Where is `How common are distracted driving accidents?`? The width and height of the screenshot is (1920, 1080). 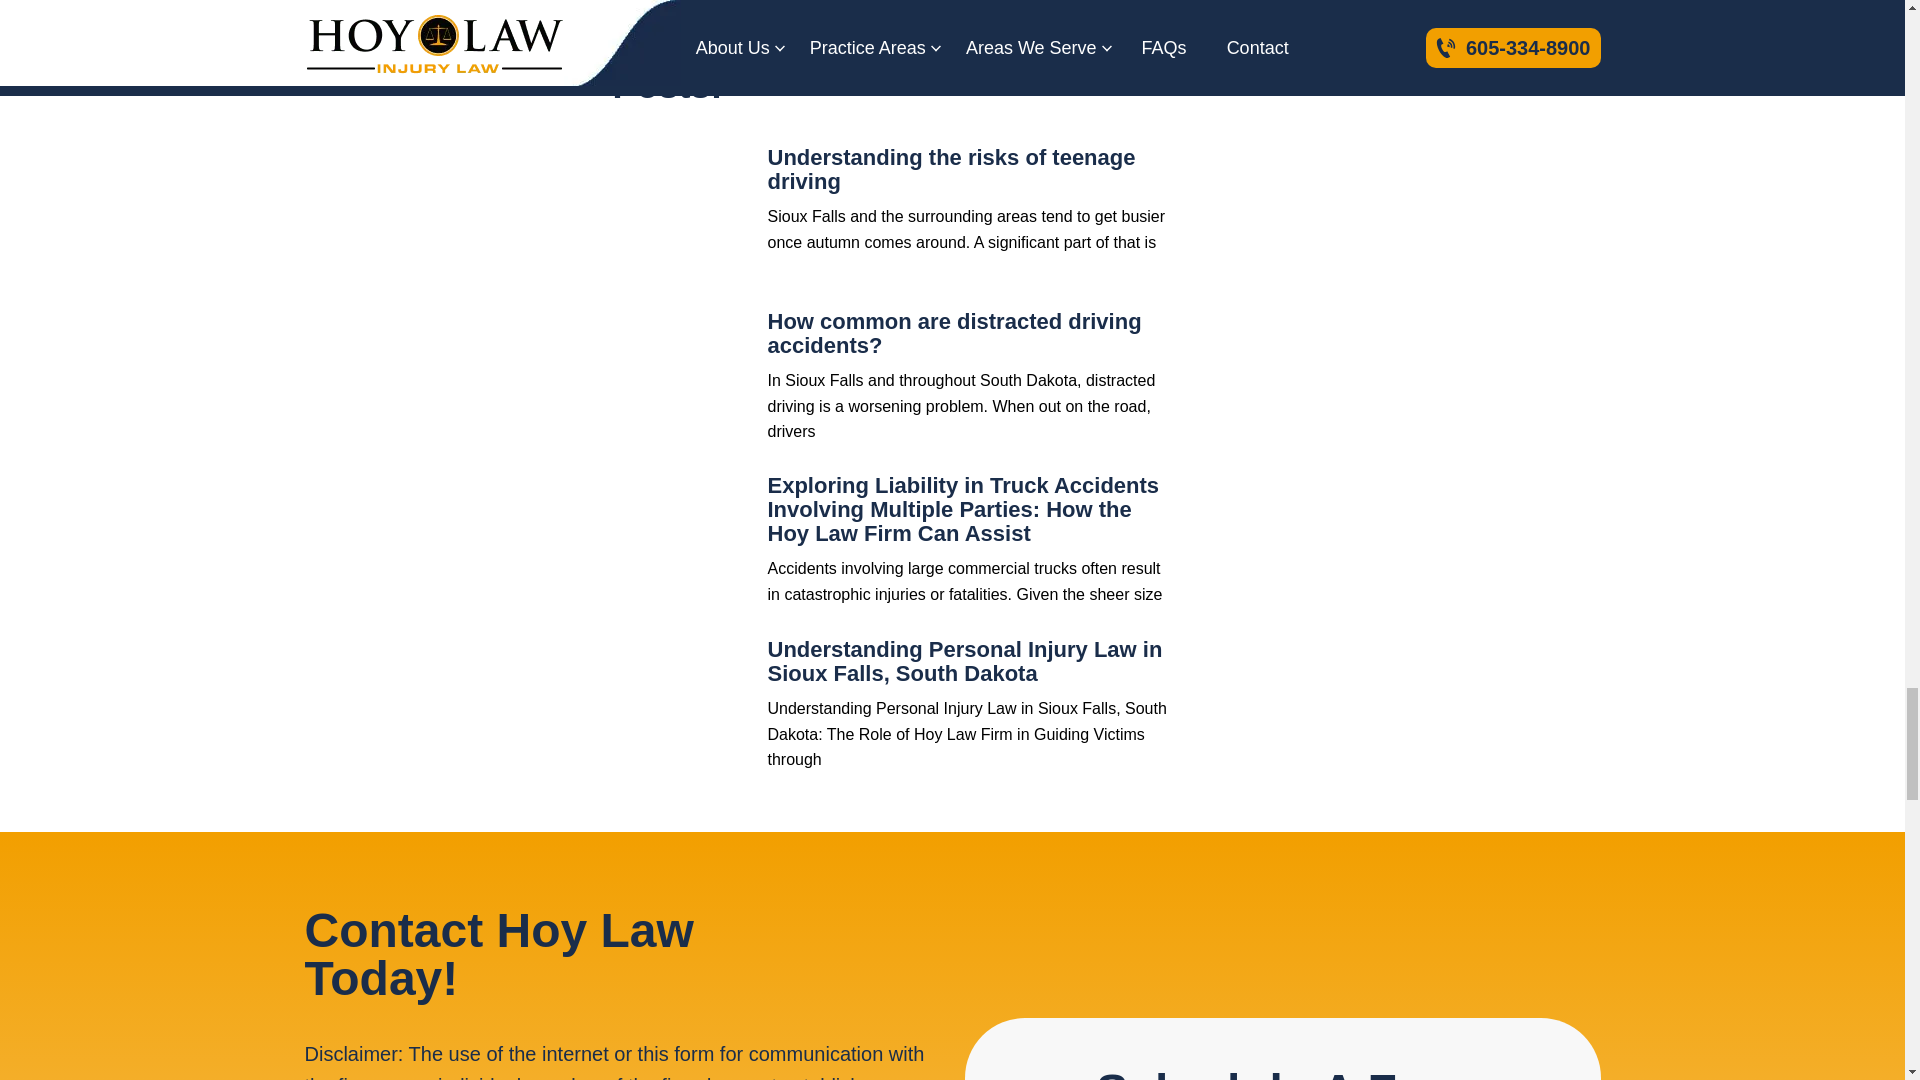
How common are distracted driving accidents? is located at coordinates (955, 332).